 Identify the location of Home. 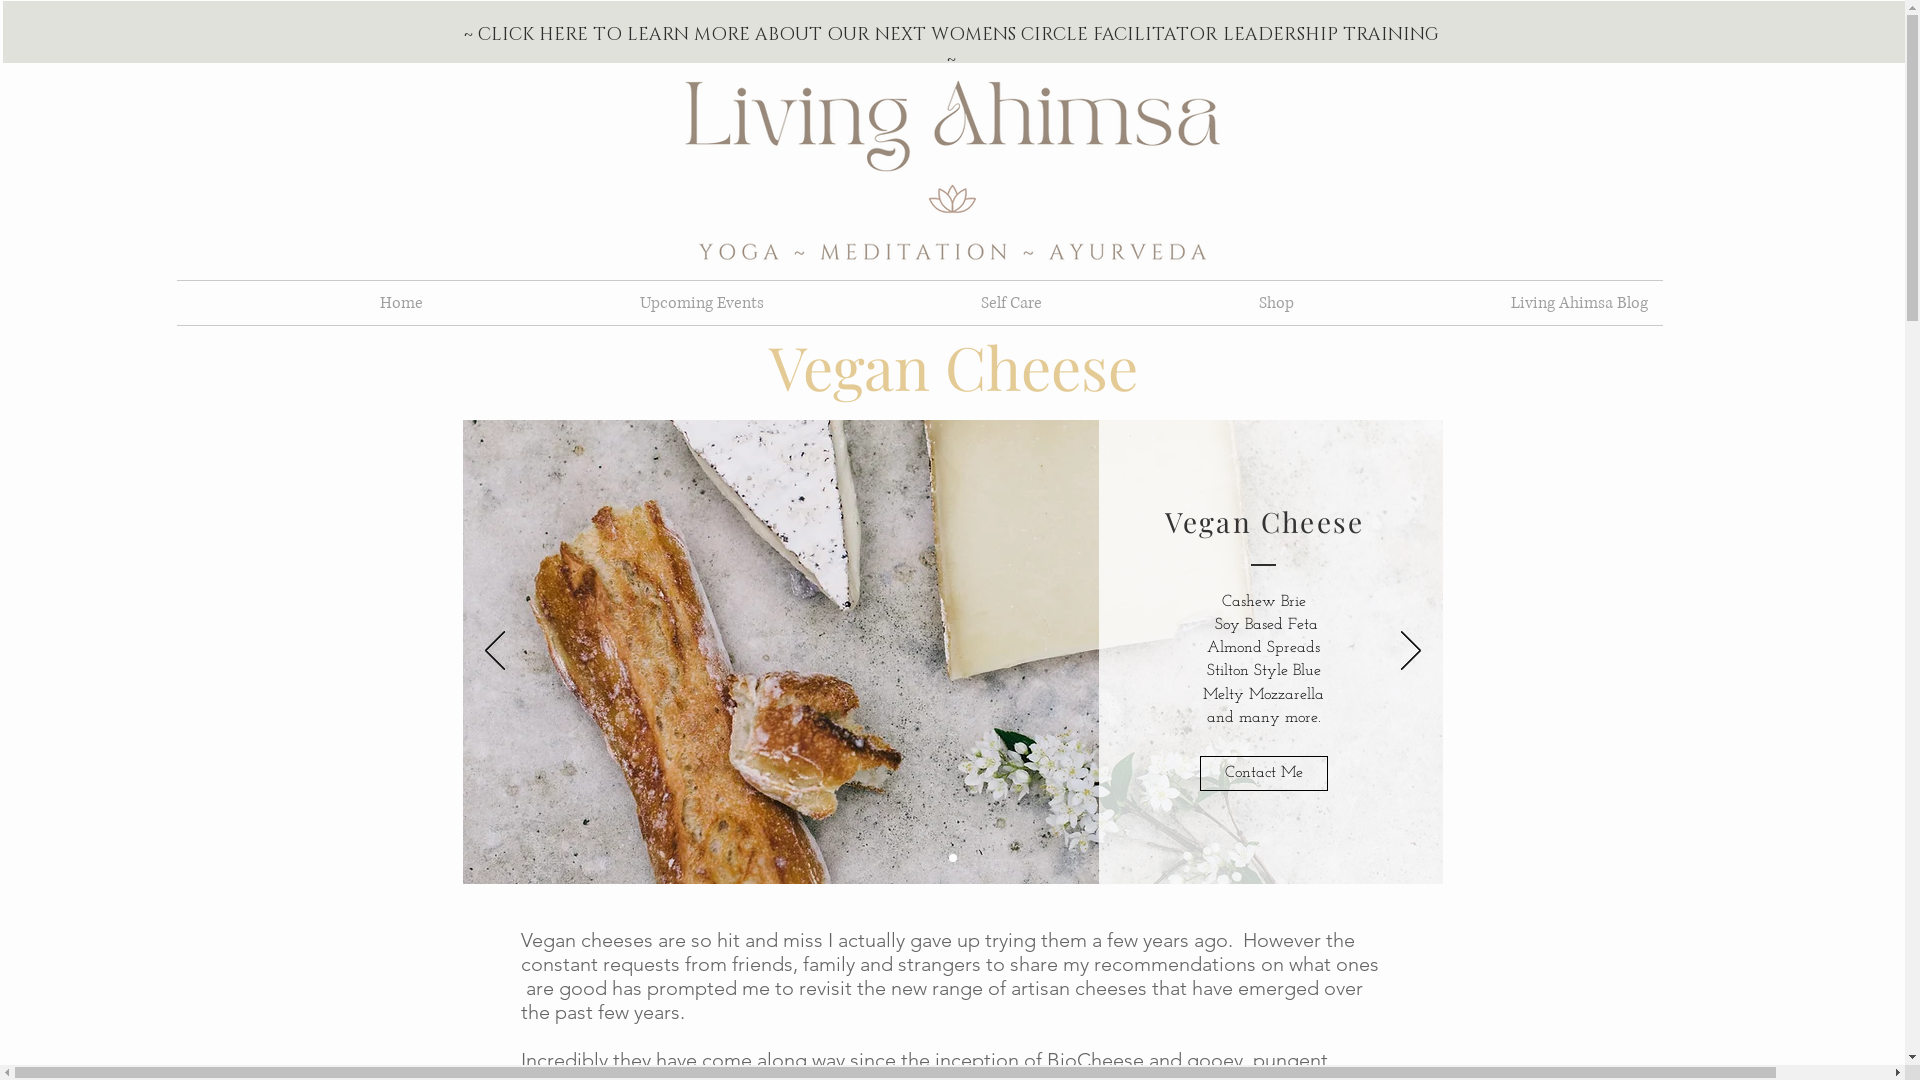
(306, 303).